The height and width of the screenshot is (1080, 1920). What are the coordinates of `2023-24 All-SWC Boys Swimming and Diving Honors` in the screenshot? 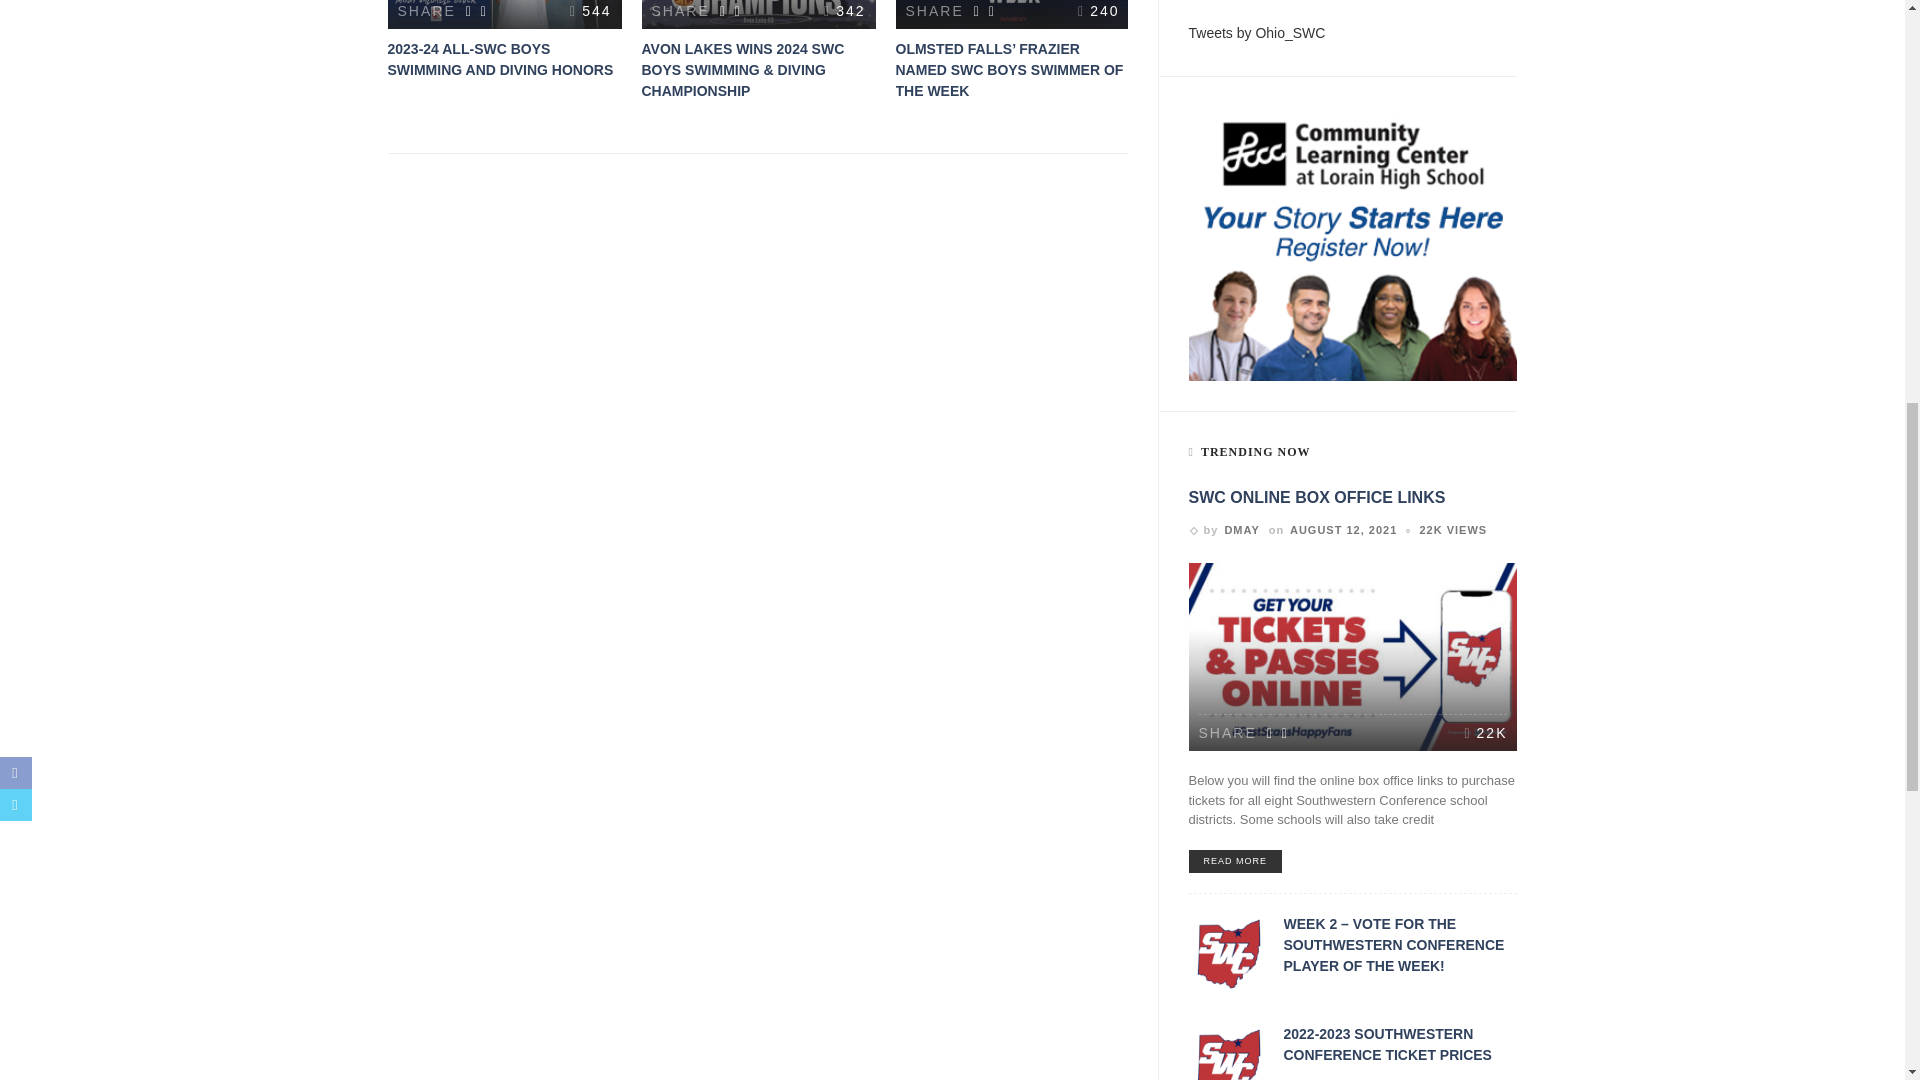 It's located at (504, 15).